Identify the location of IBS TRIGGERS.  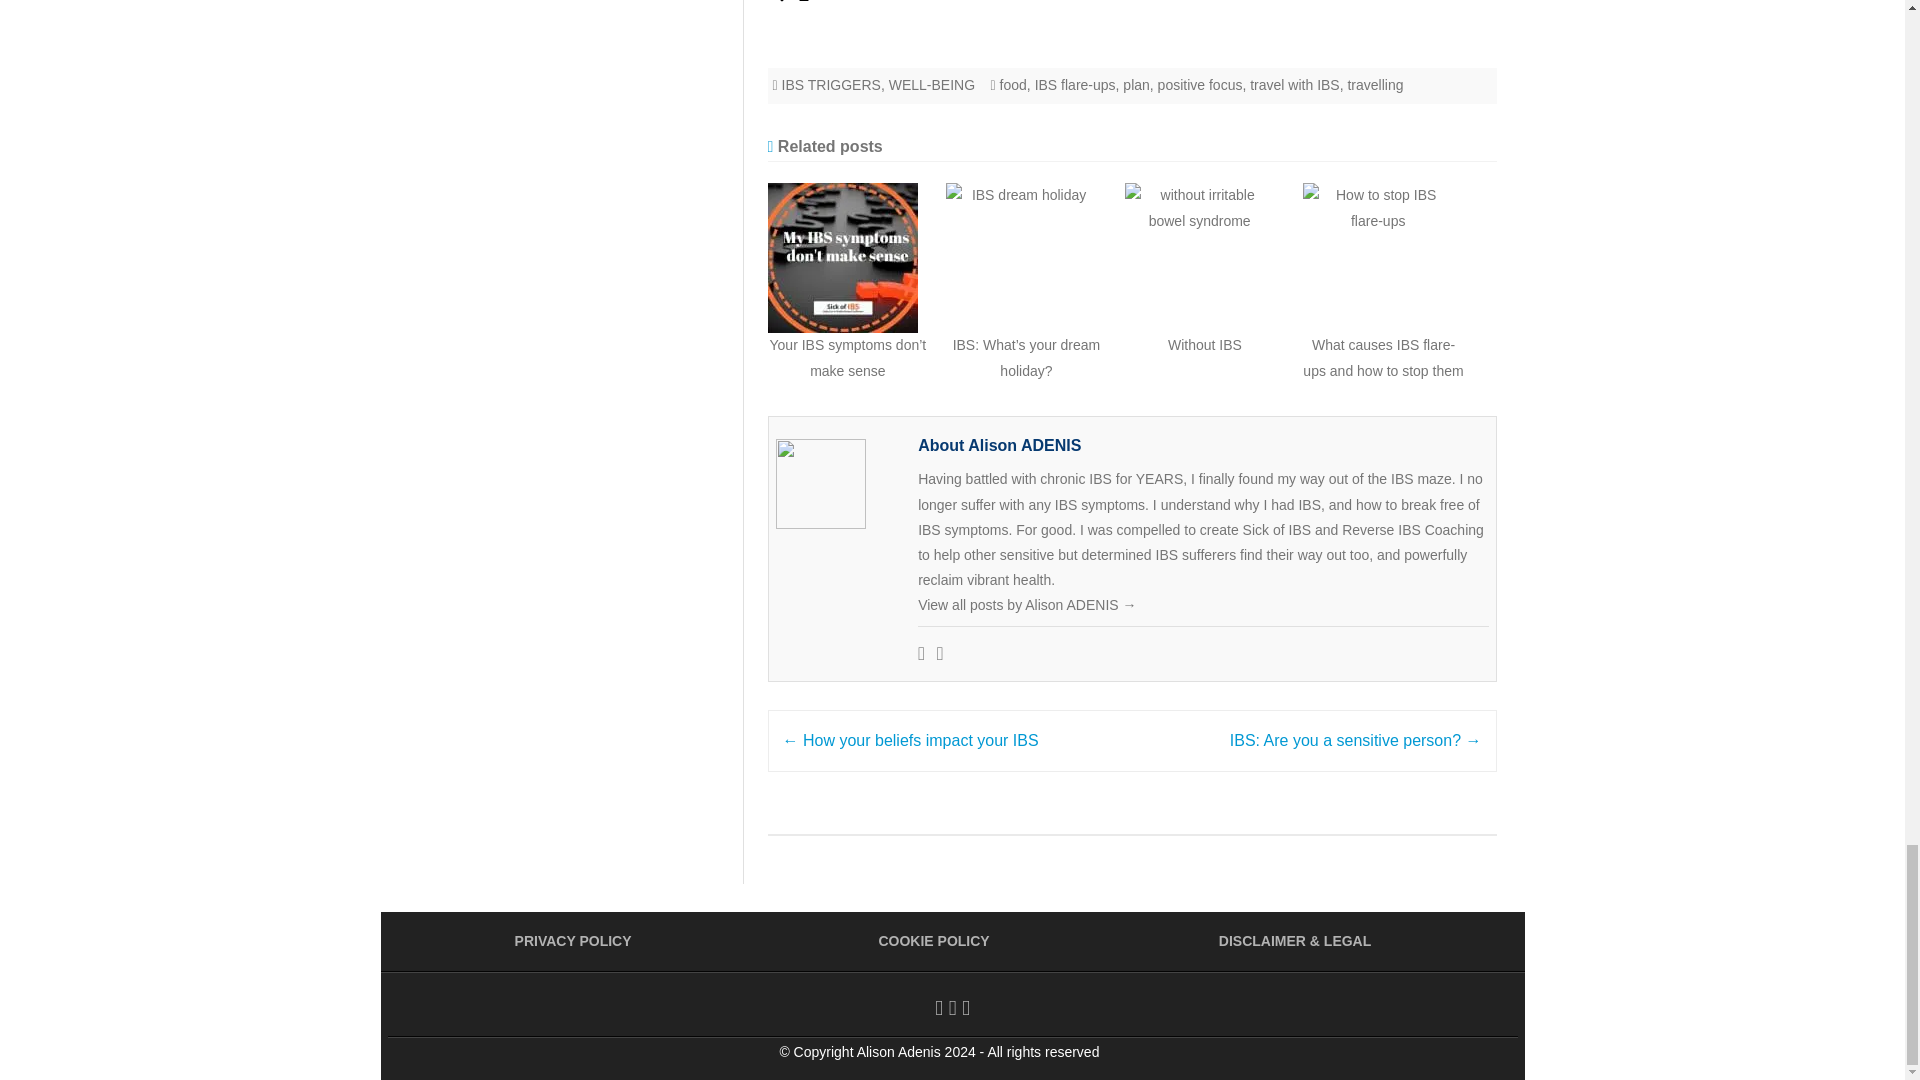
(831, 84).